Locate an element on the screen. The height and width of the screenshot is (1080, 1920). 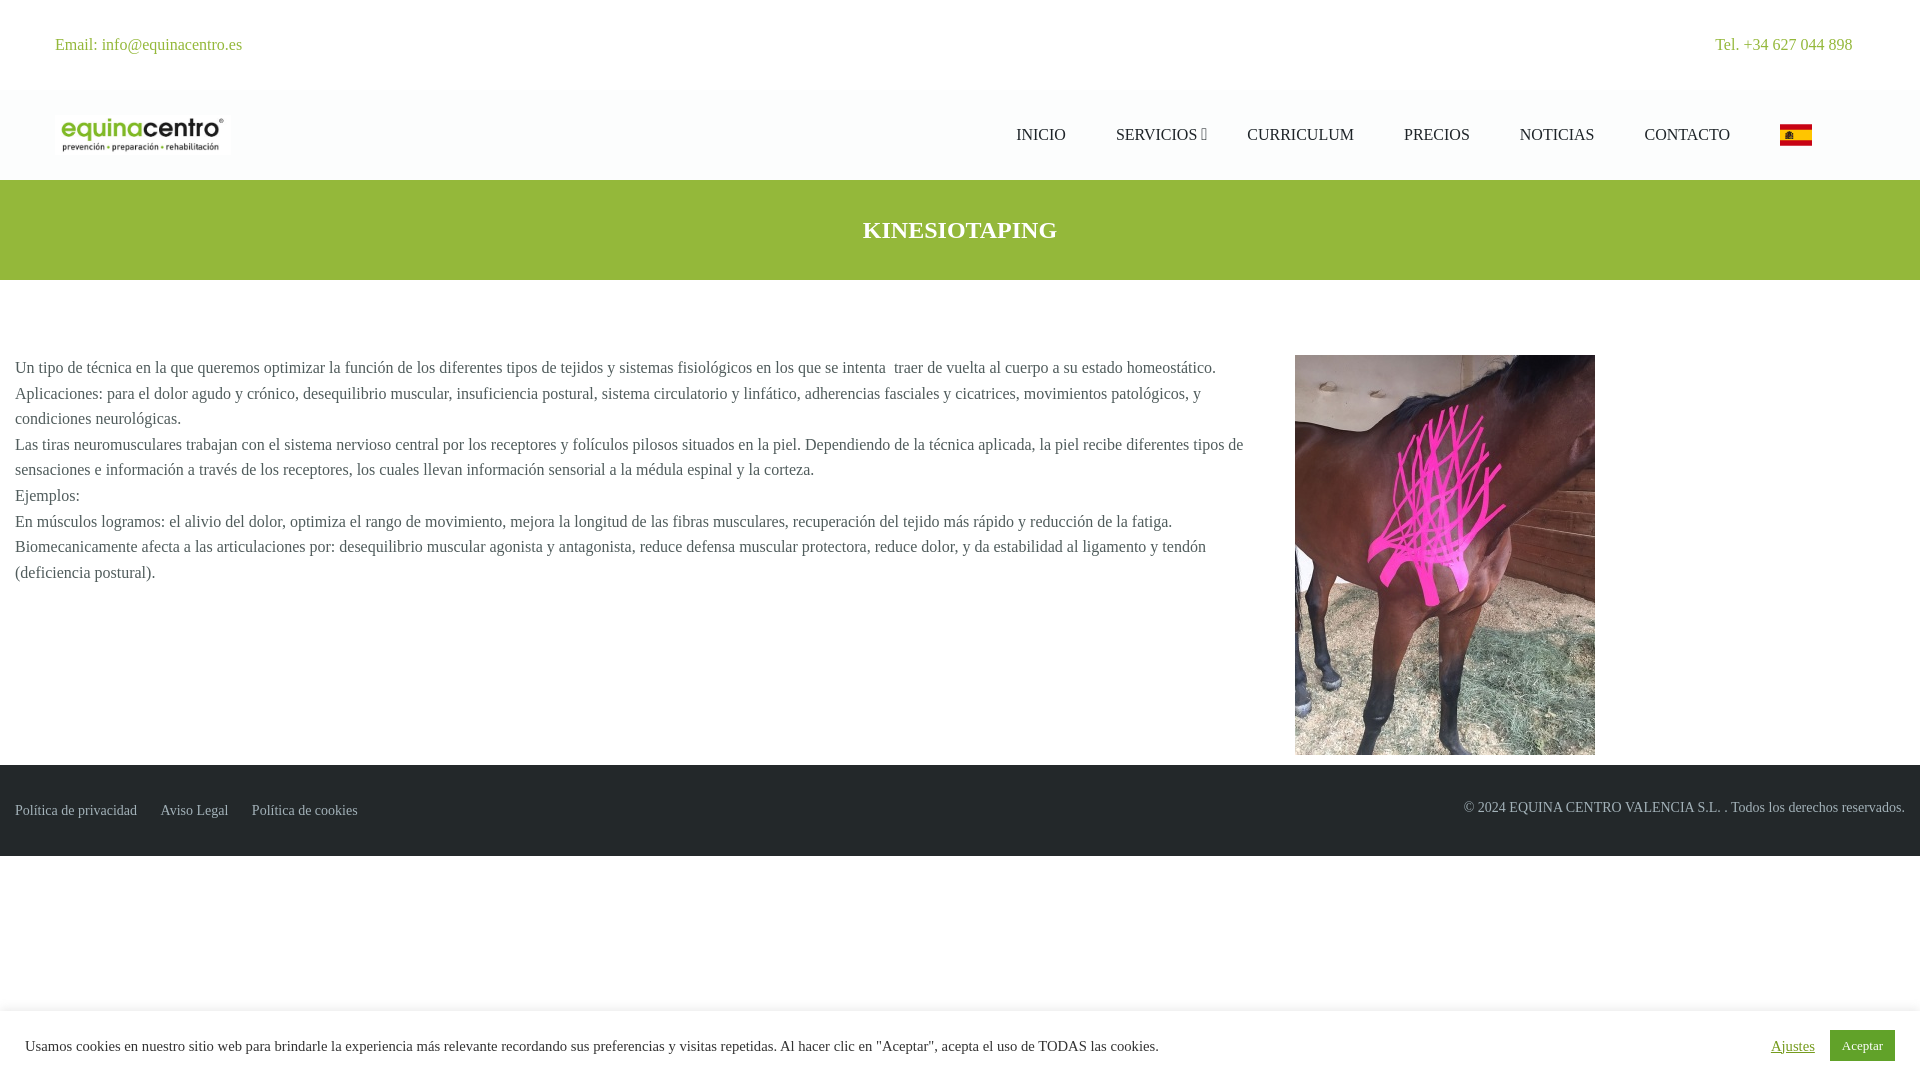
PRECIOS is located at coordinates (1436, 134).